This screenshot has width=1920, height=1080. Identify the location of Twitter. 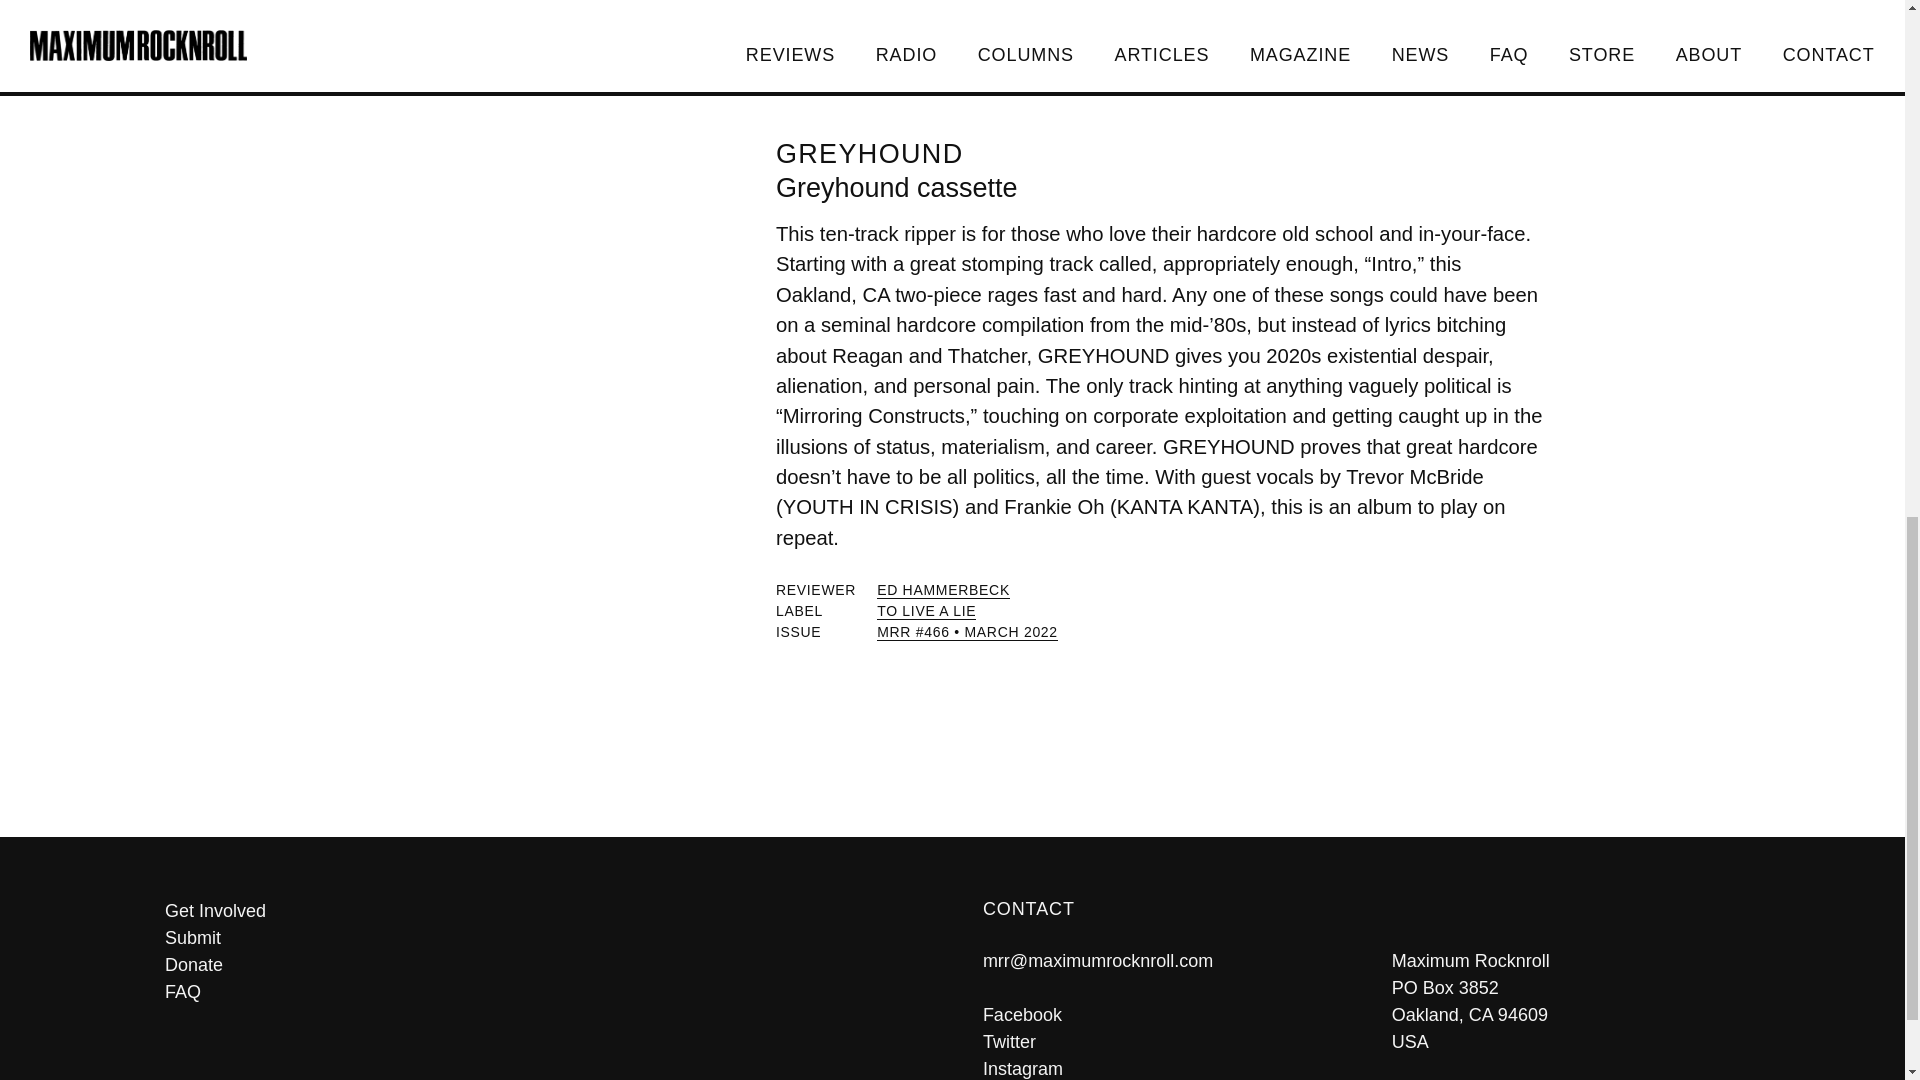
(1010, 1042).